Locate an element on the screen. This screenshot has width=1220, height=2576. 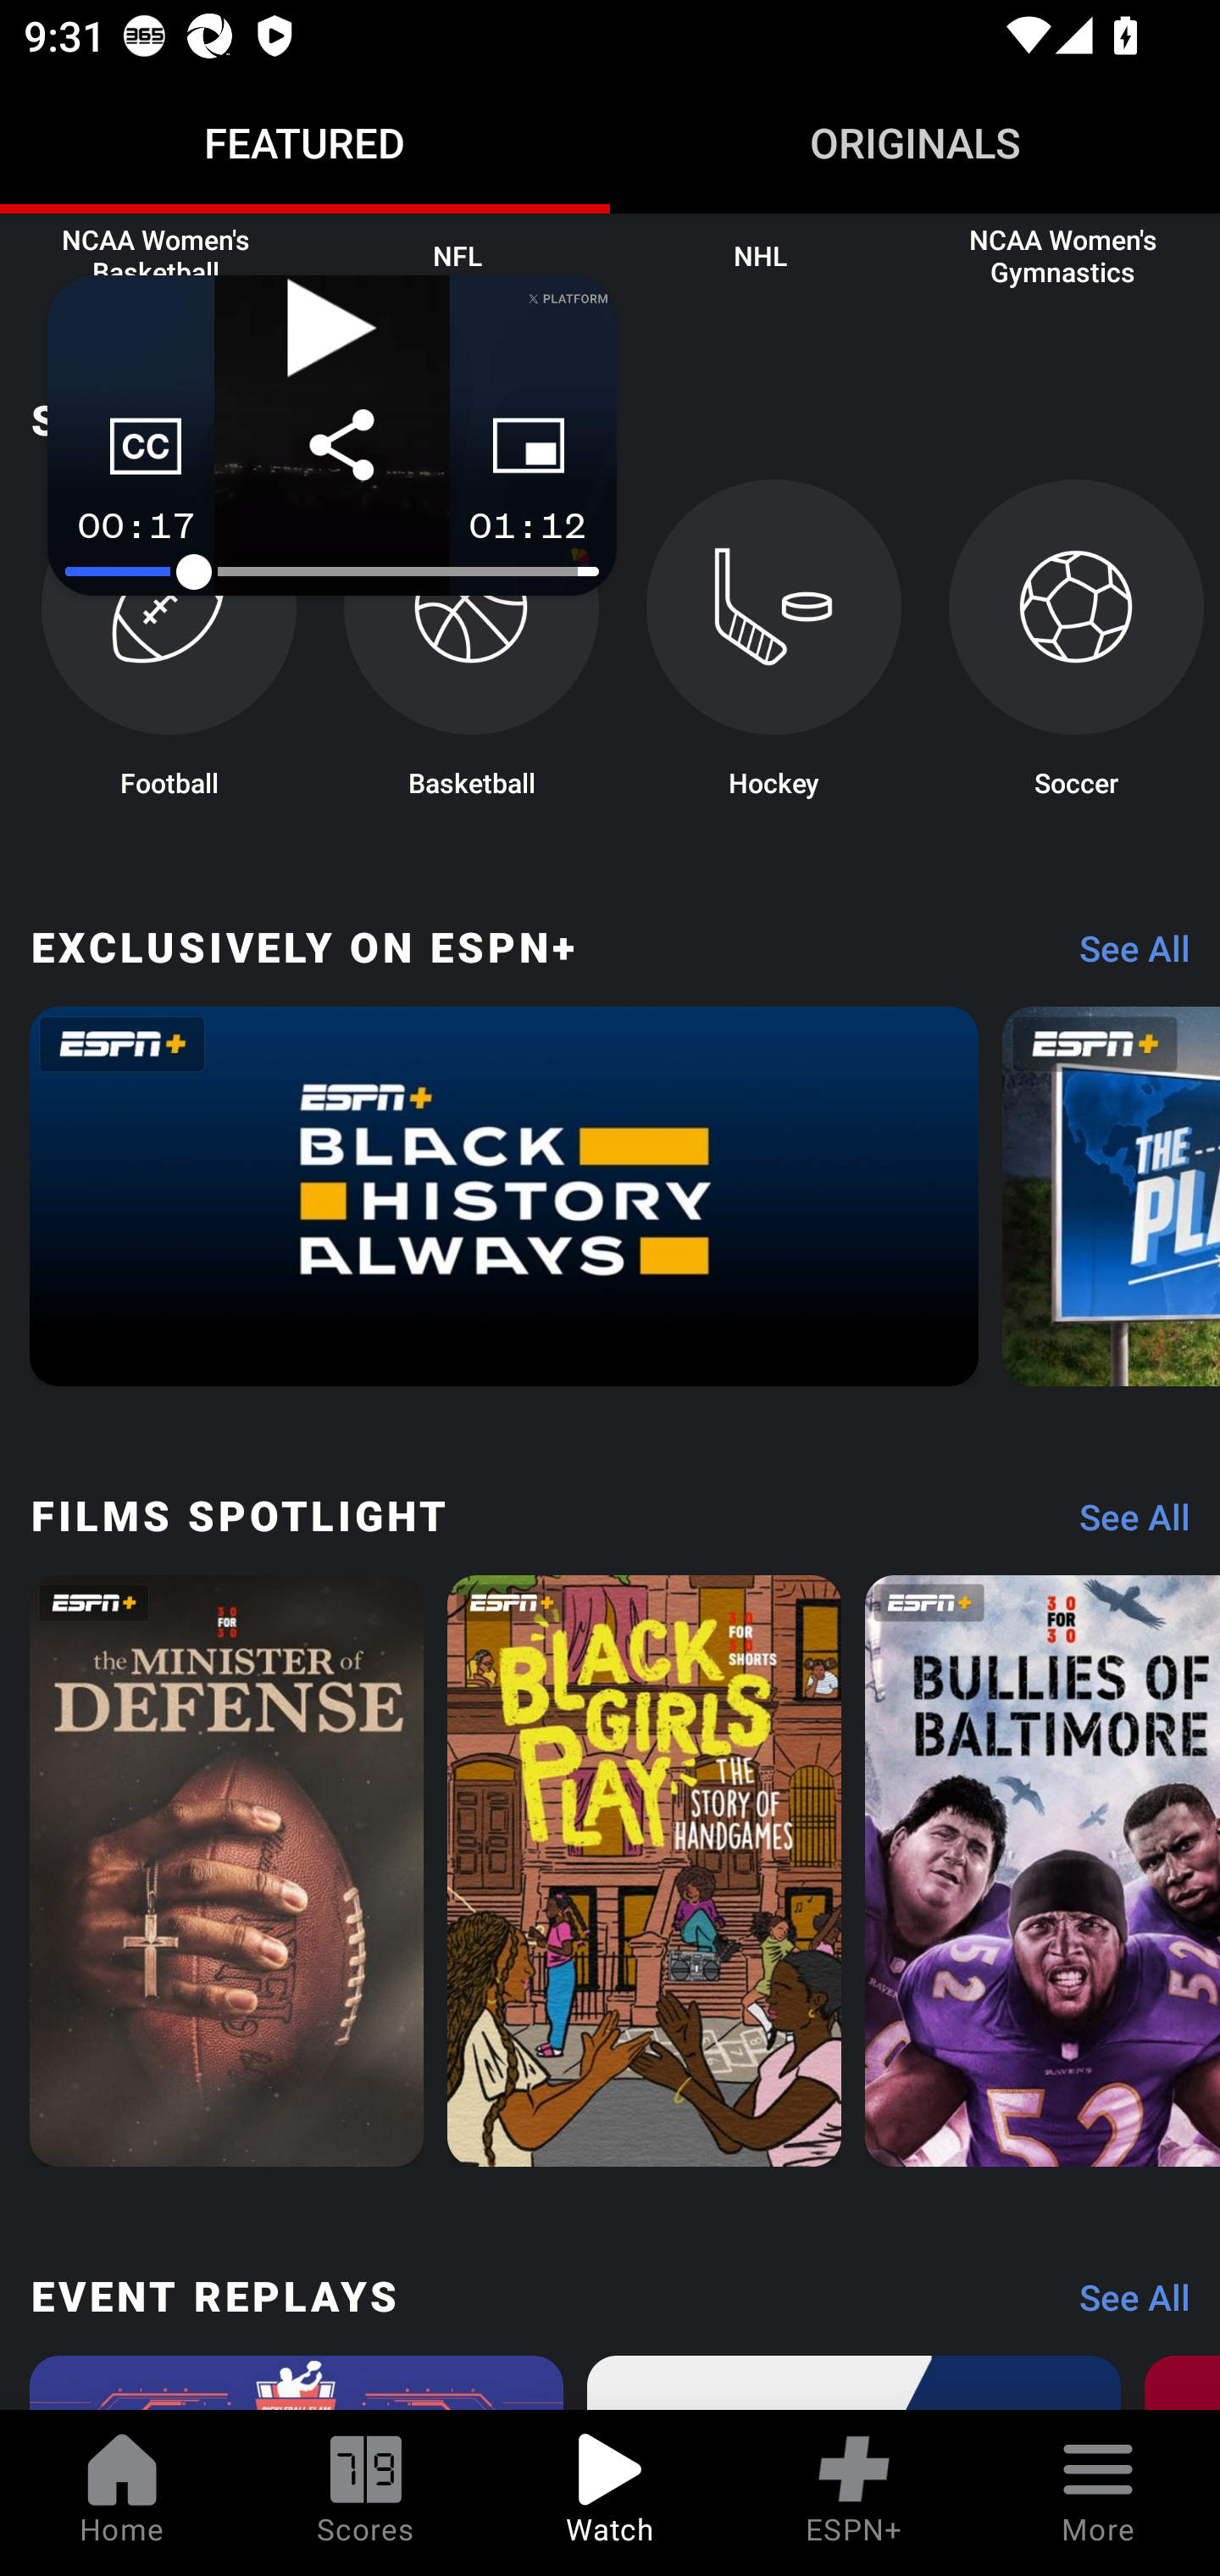
NHL is located at coordinates (761, 253).